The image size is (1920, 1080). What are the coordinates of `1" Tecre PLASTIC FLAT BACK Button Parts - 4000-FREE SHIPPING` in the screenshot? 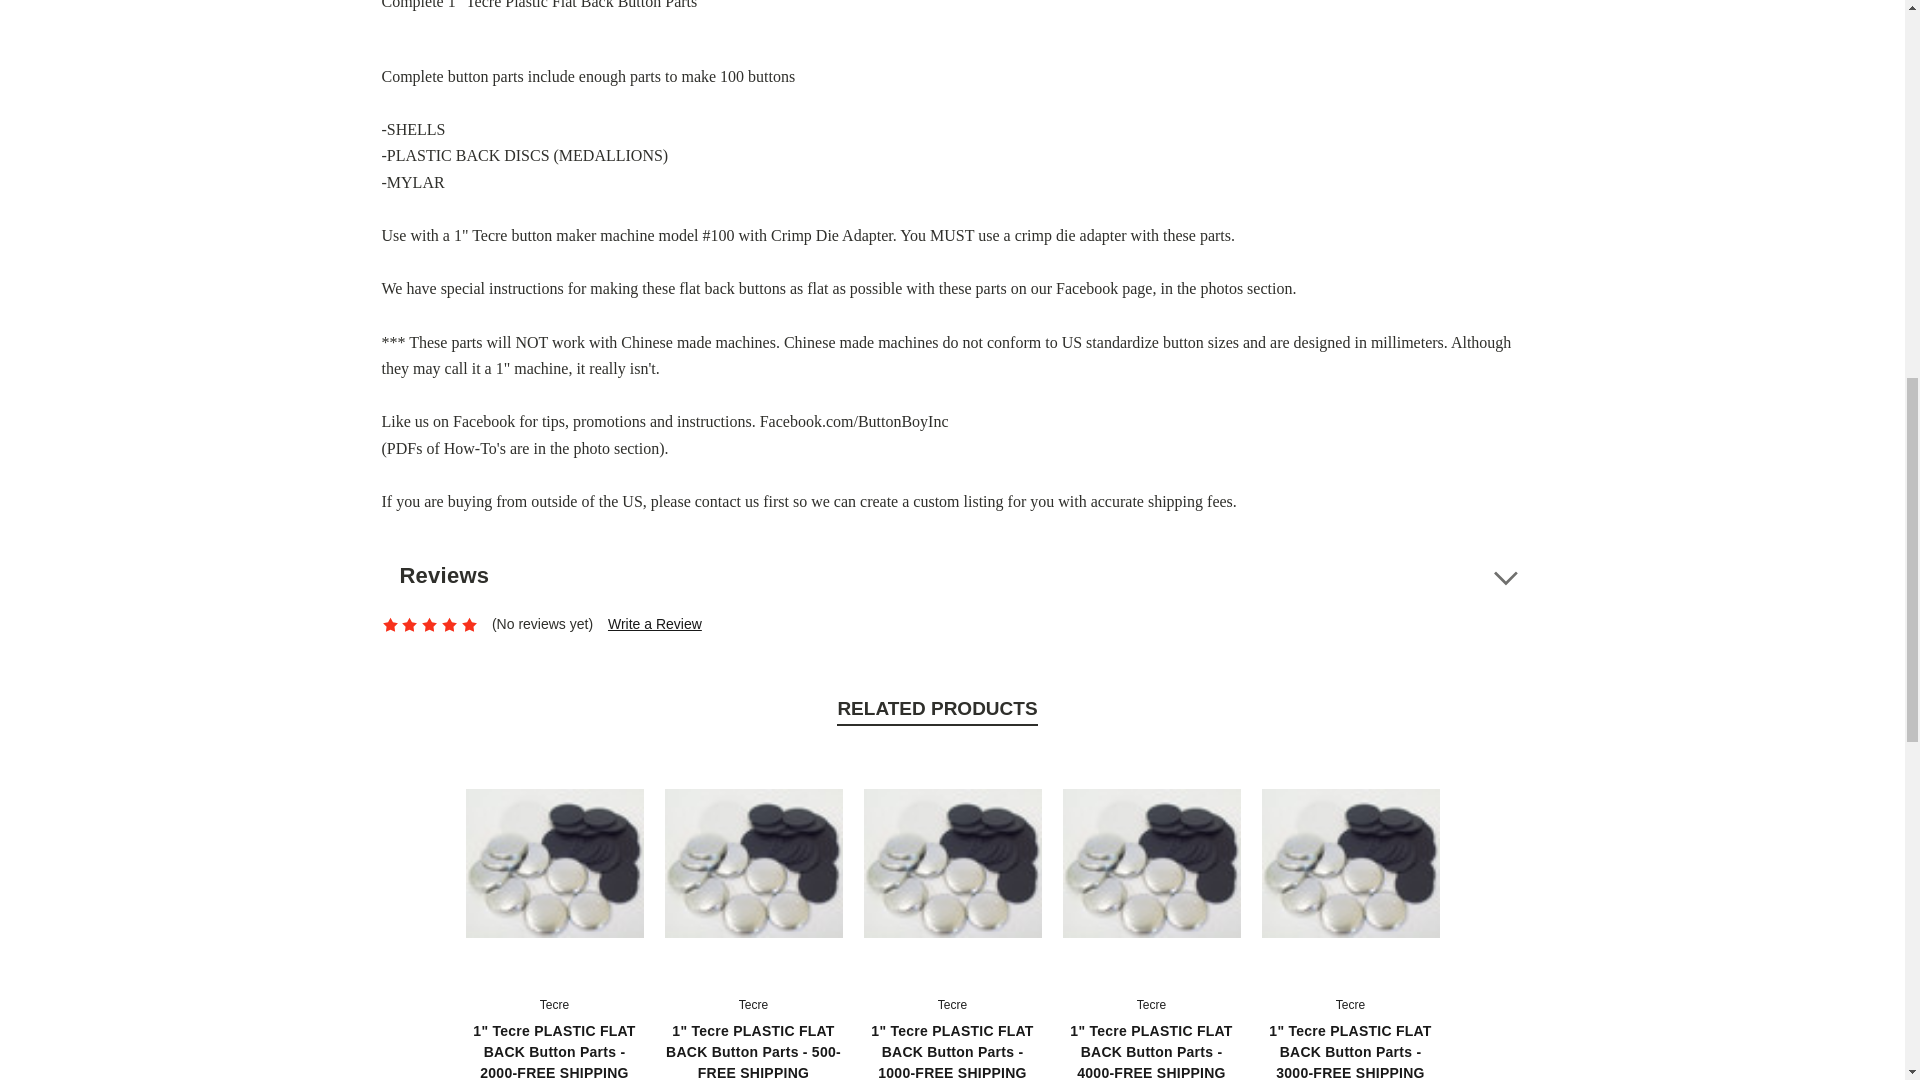 It's located at (1150, 864).